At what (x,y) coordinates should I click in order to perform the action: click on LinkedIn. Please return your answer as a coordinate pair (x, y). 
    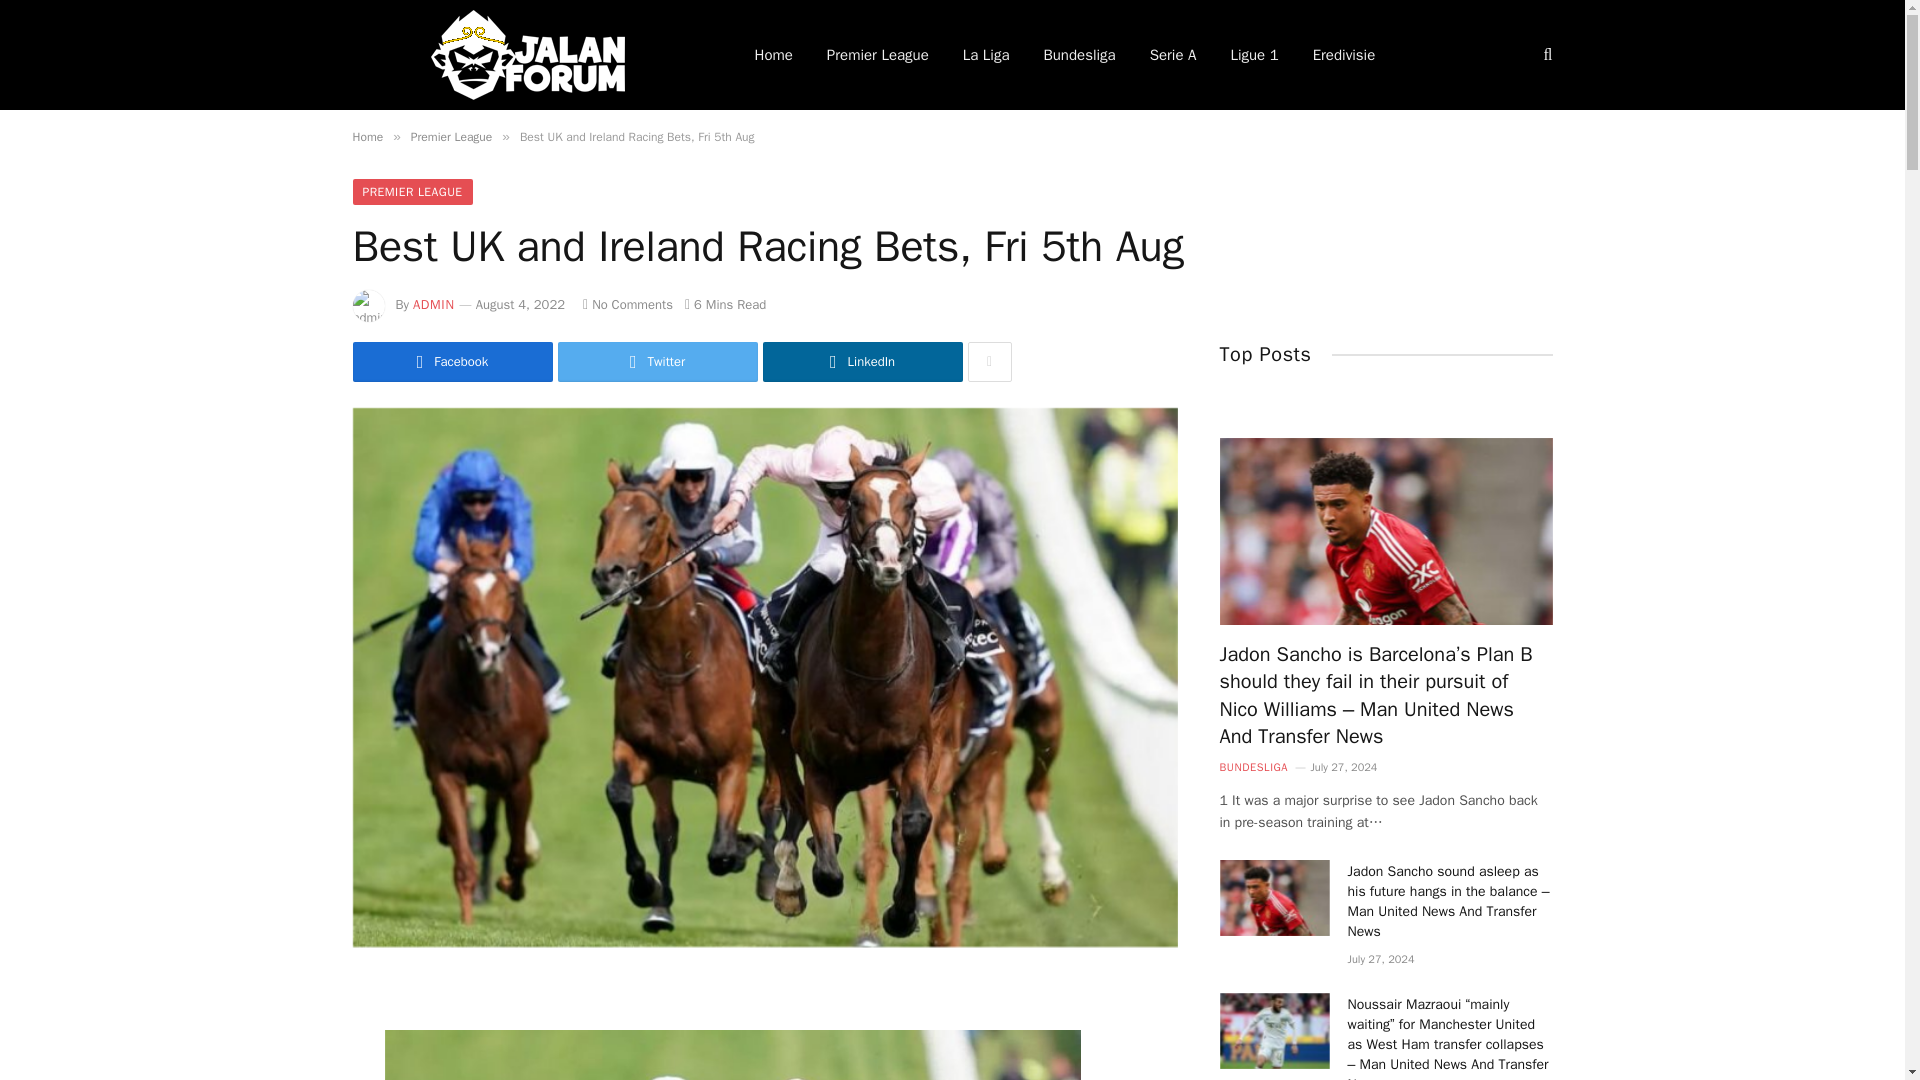
    Looking at the image, I should click on (862, 362).